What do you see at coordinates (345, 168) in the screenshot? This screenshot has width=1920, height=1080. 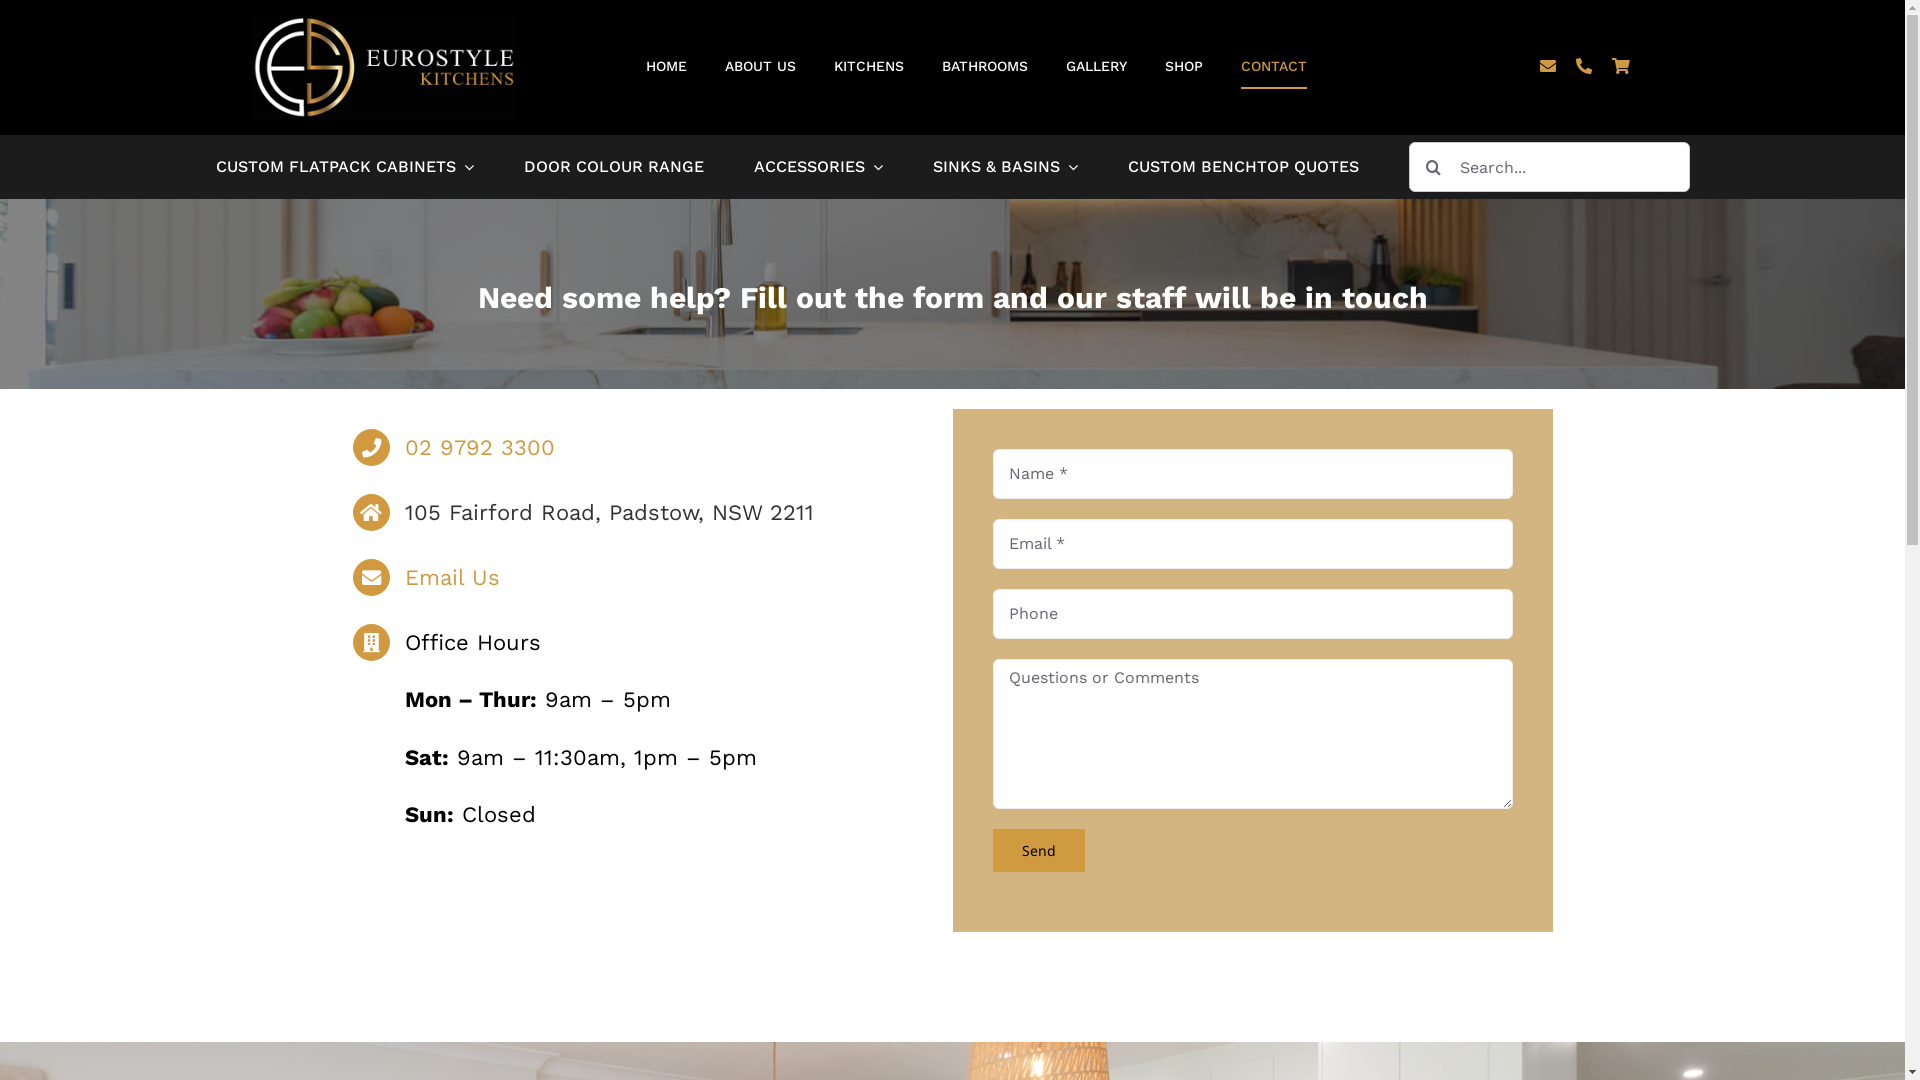 I see `CUSTOM FLATPACK CABINETS` at bounding box center [345, 168].